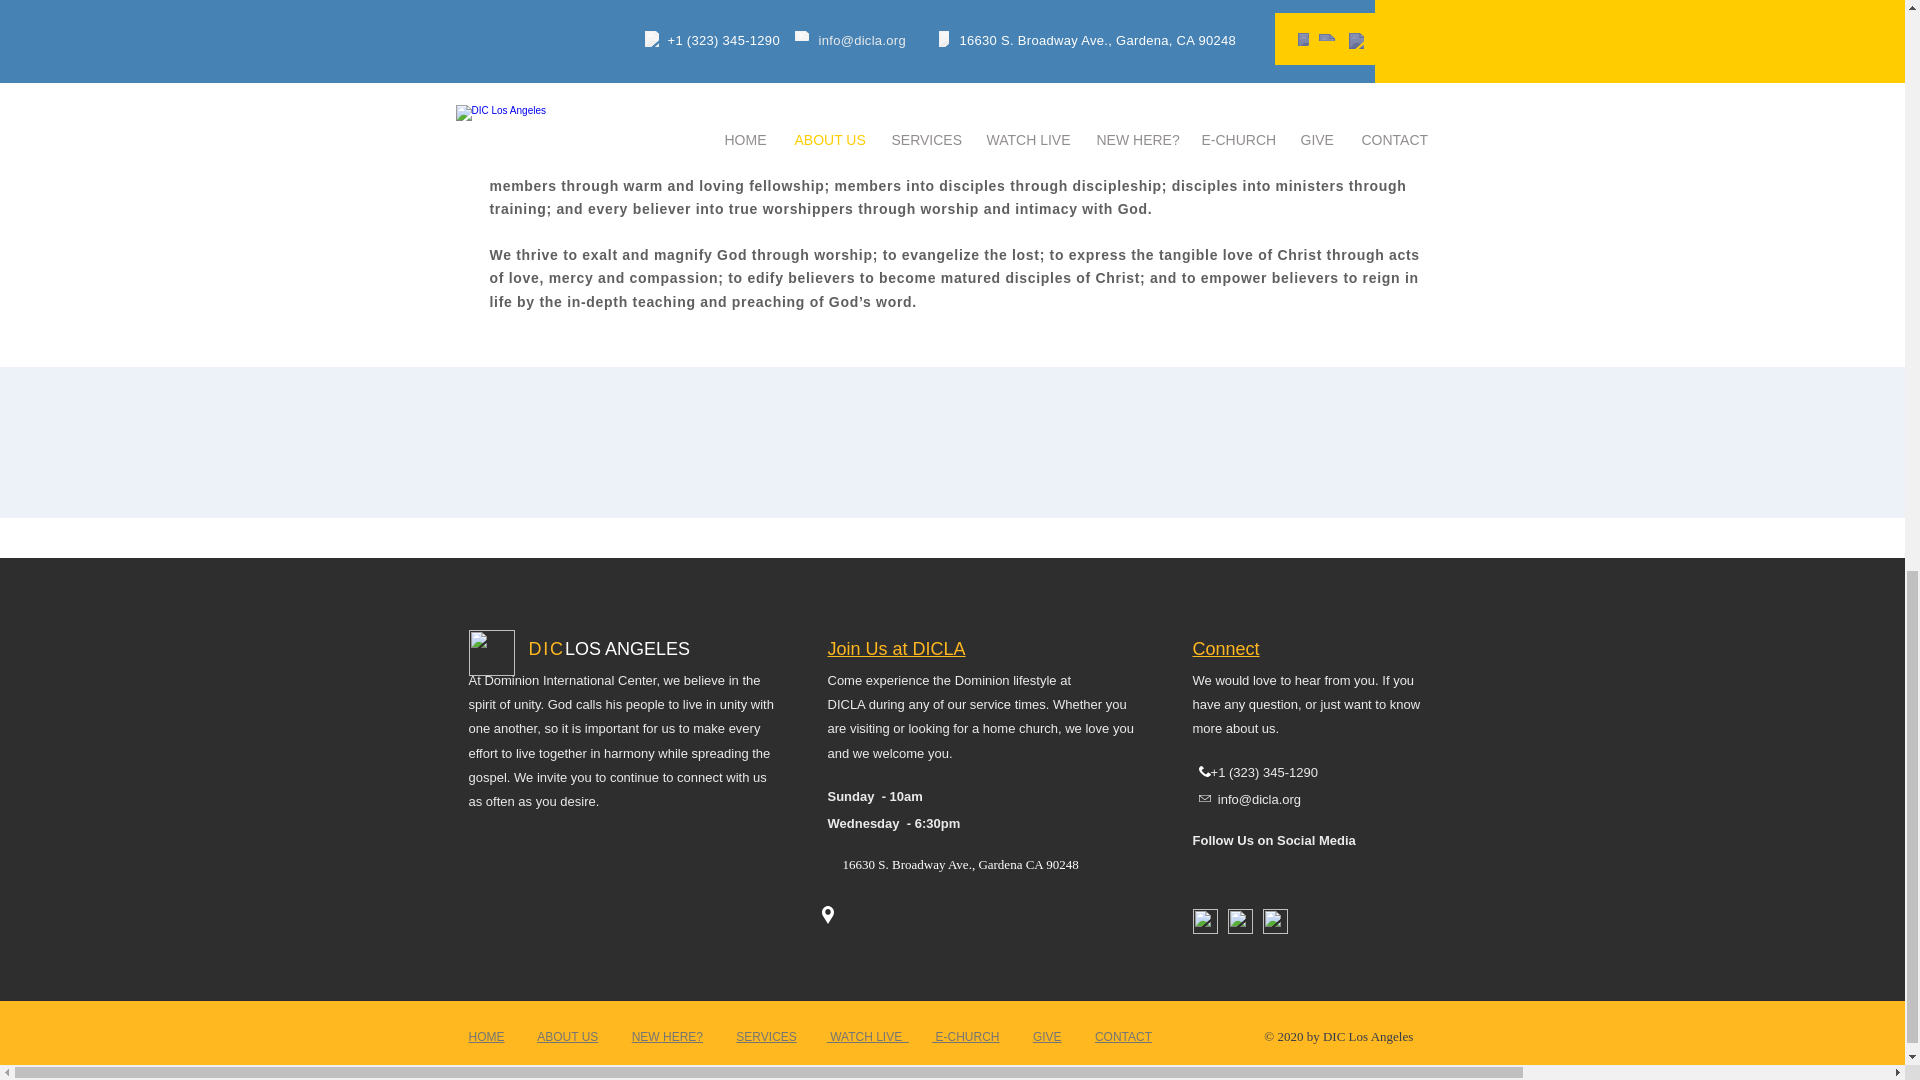 Image resolution: width=1920 pixels, height=1080 pixels. I want to click on GIVE, so click(1046, 1037).